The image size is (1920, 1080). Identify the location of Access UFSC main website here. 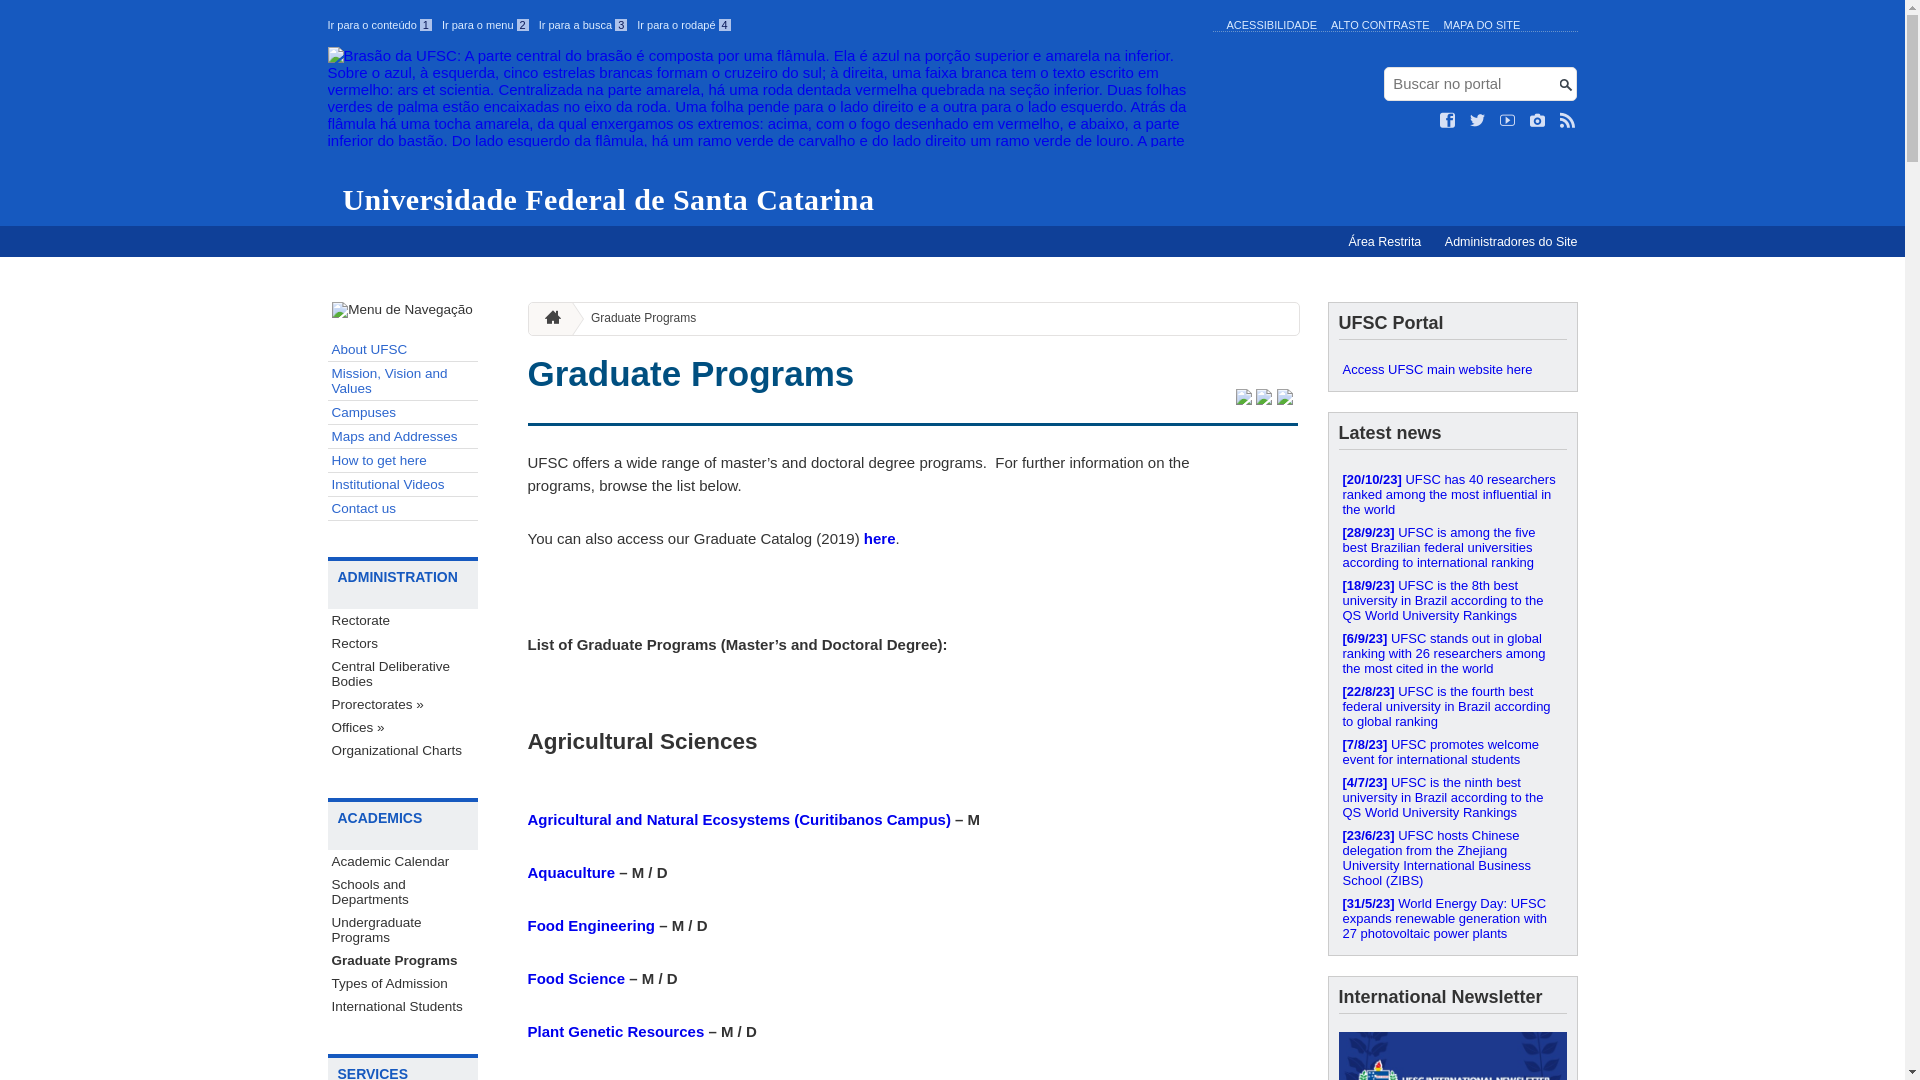
(1452, 370).